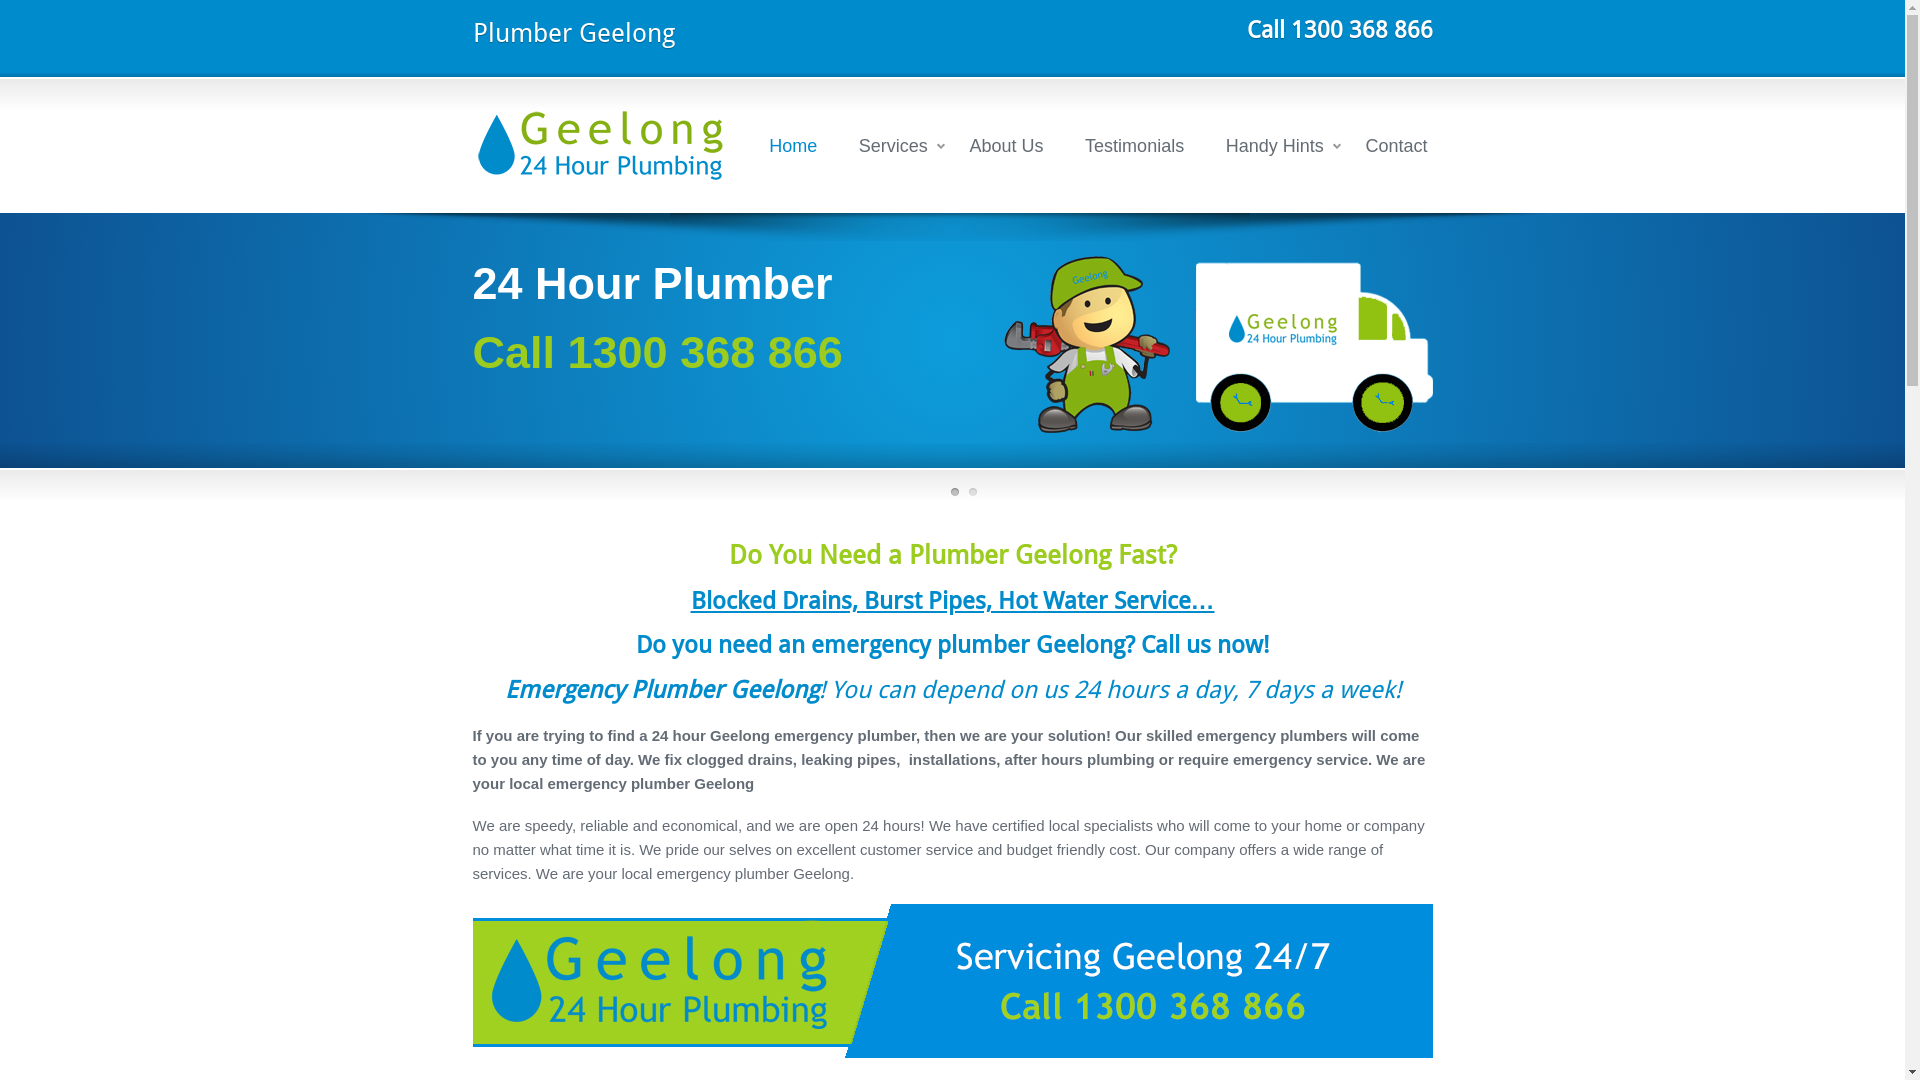 Image resolution: width=1920 pixels, height=1080 pixels. I want to click on Services, so click(894, 146).